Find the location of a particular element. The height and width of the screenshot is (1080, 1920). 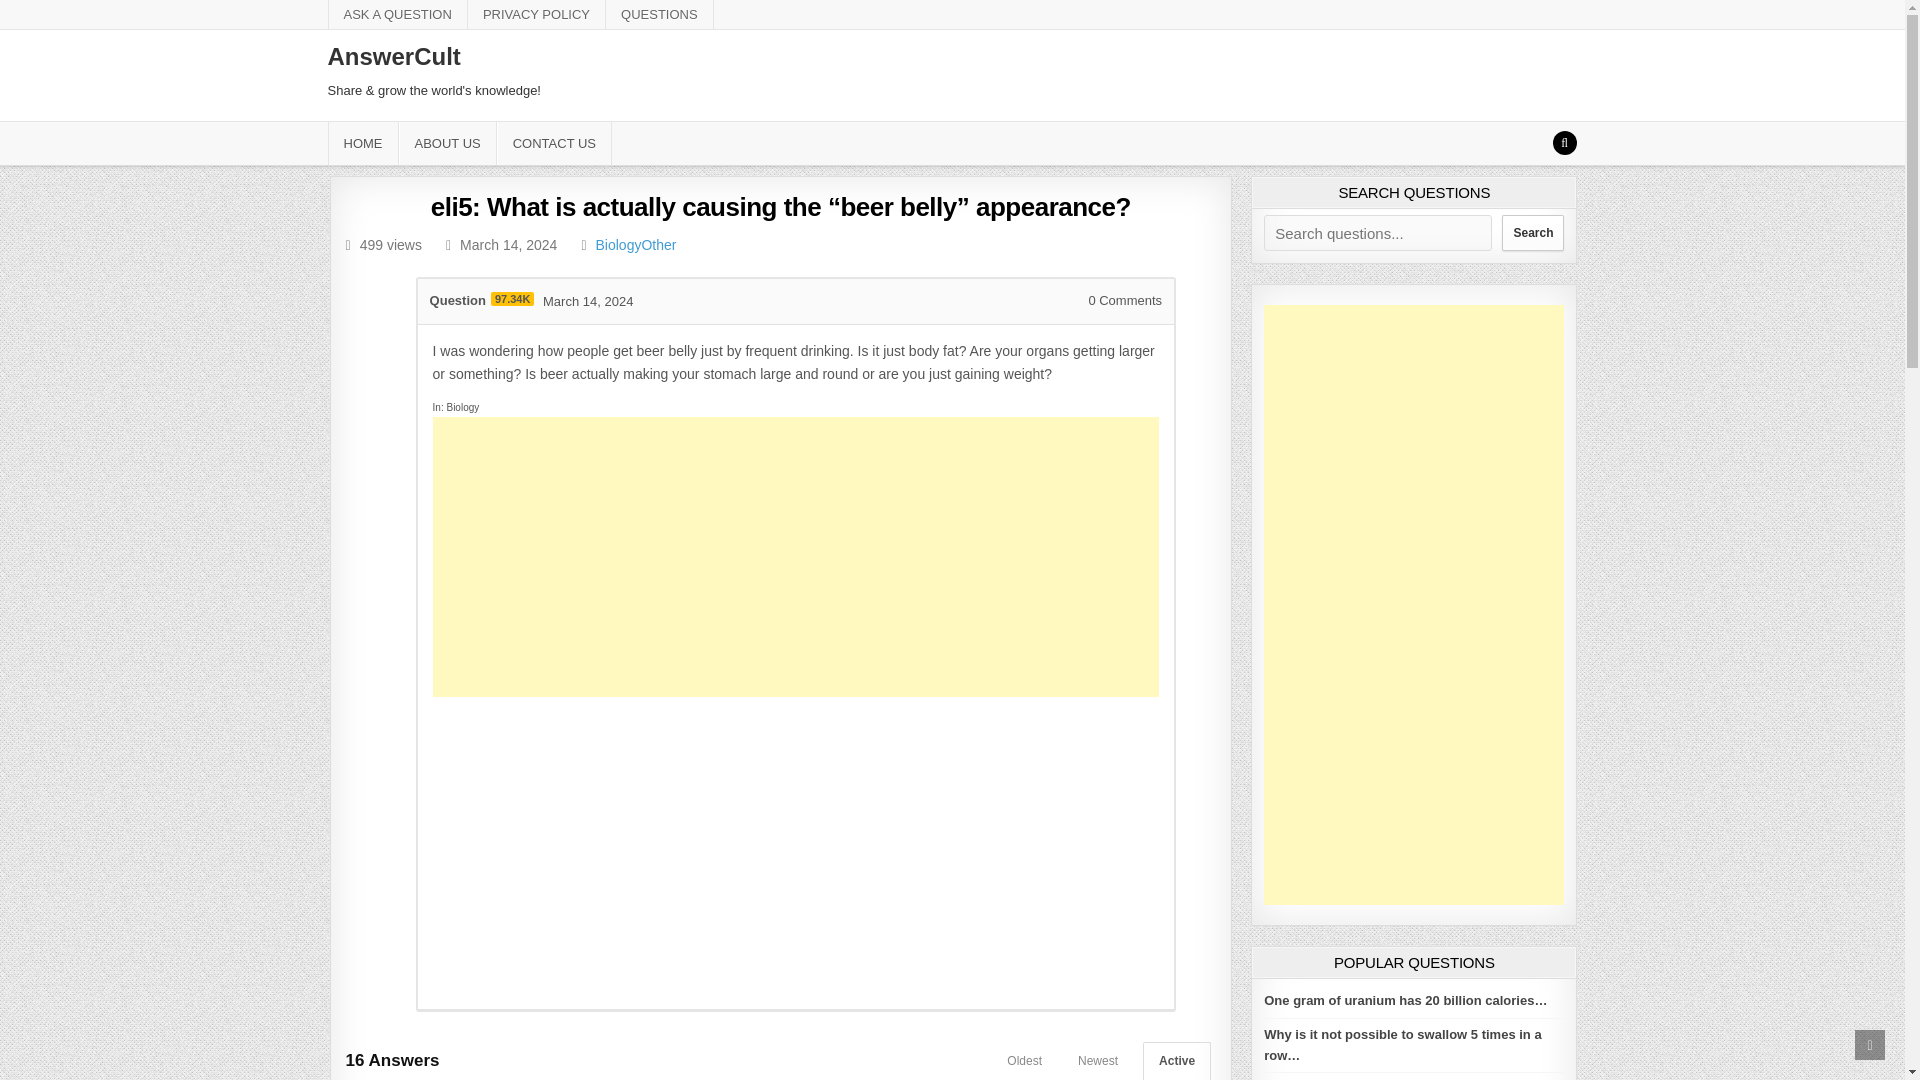

Scroll to Top is located at coordinates (1870, 1044).